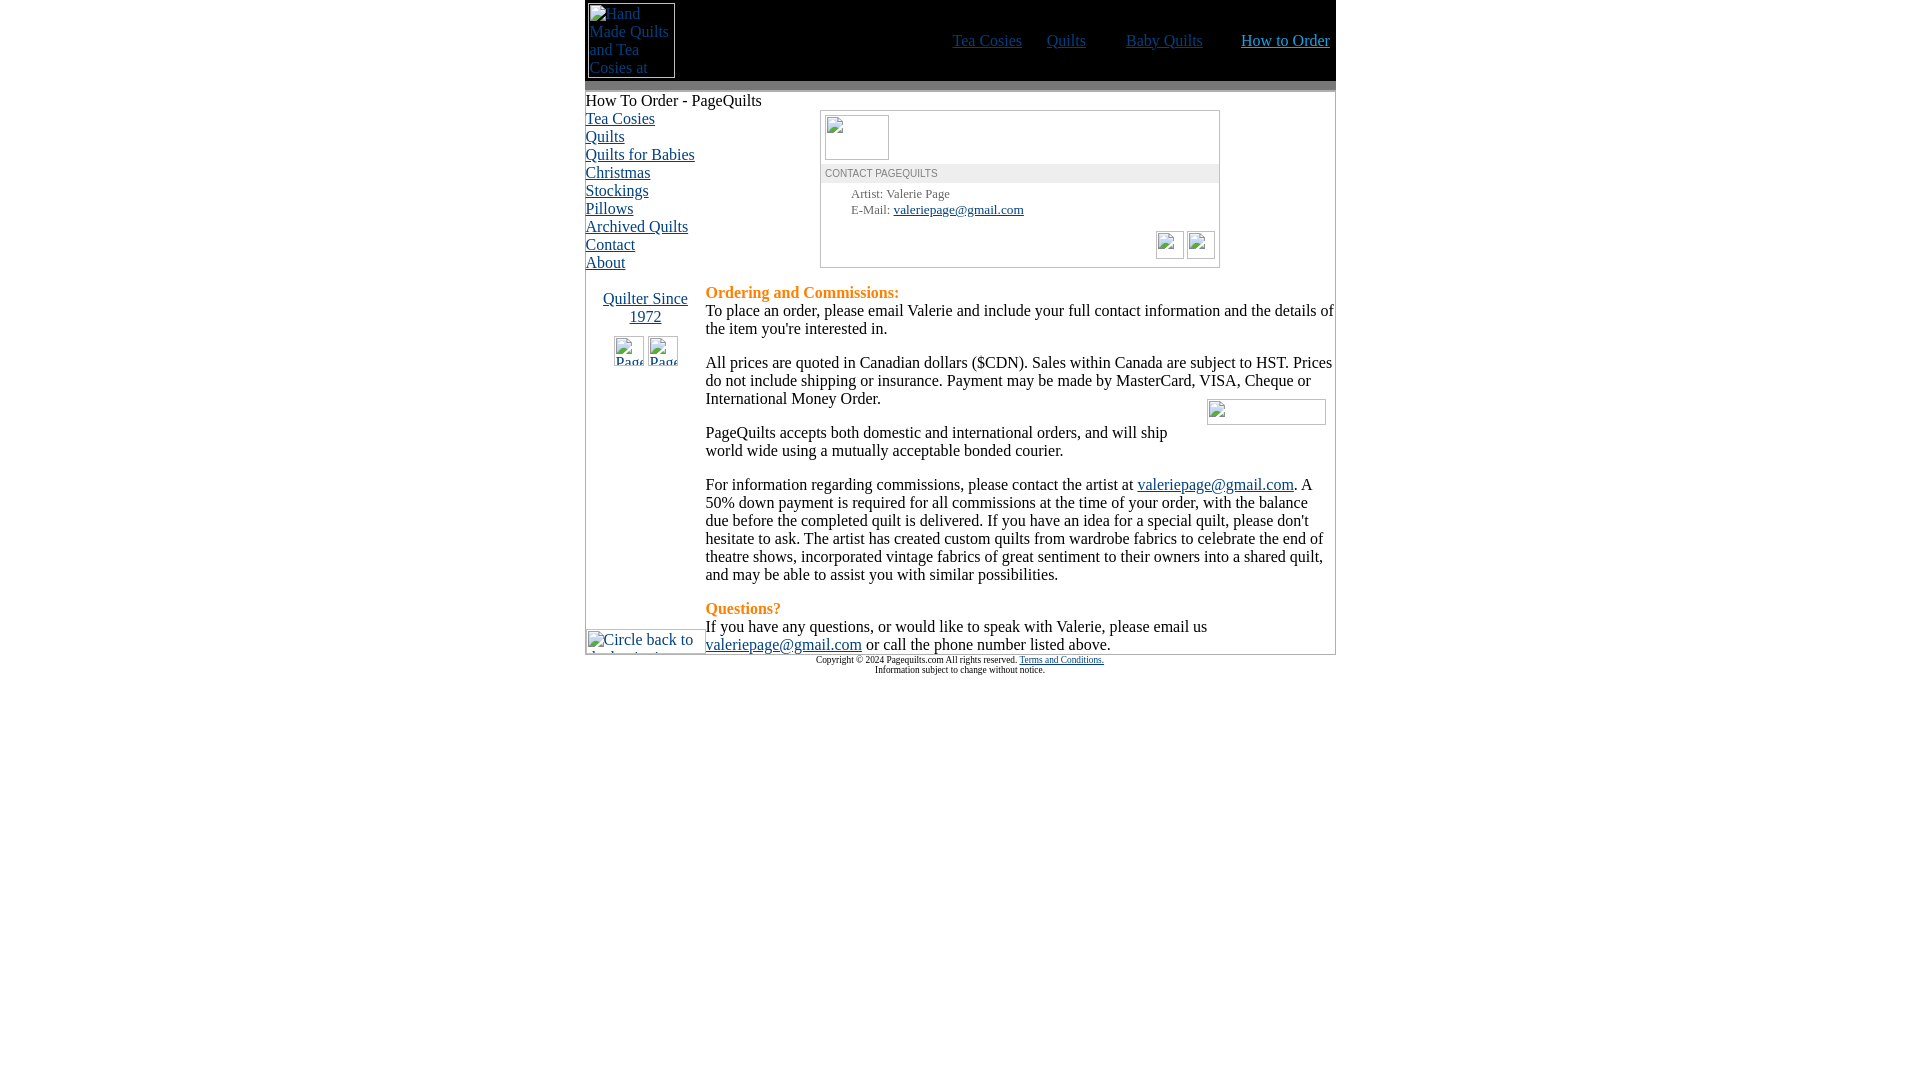 Image resolution: width=1920 pixels, height=1080 pixels. I want to click on Tea Cosies, so click(988, 40).